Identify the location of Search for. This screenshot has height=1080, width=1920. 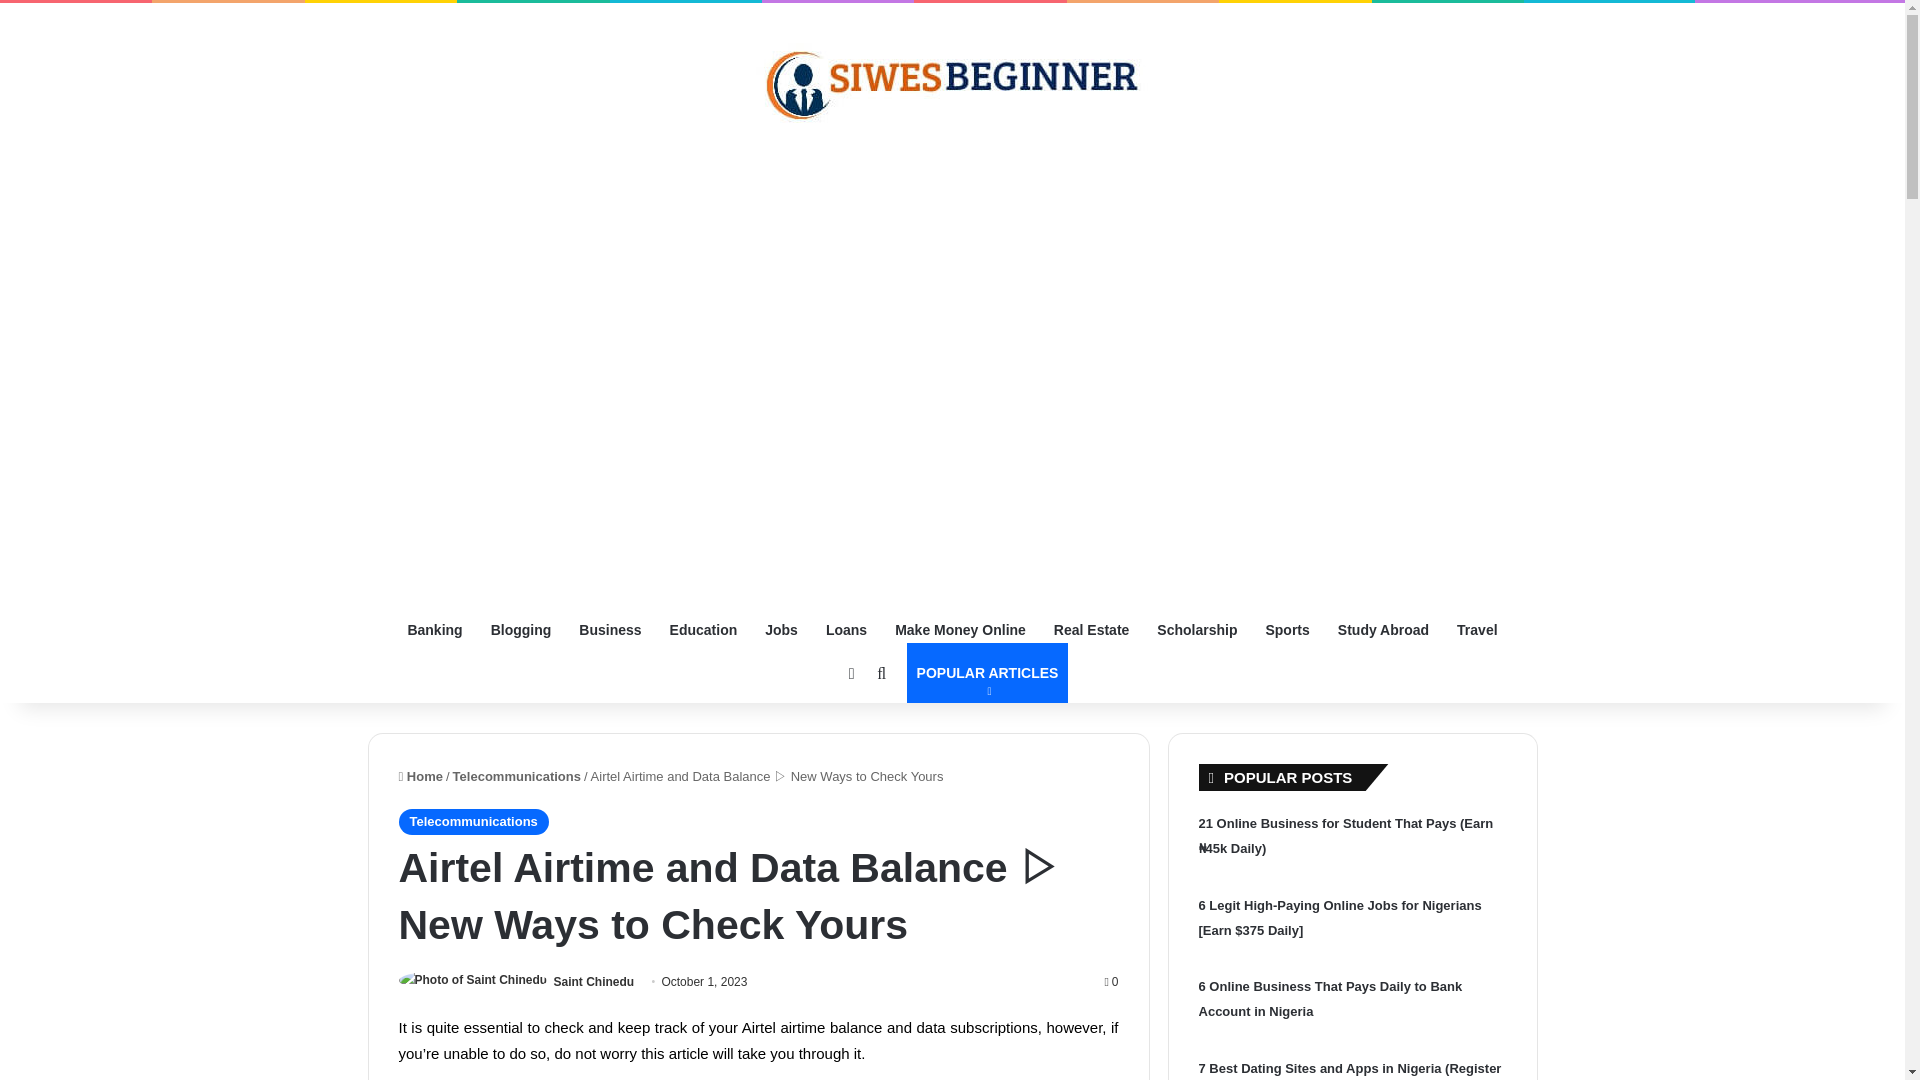
(882, 672).